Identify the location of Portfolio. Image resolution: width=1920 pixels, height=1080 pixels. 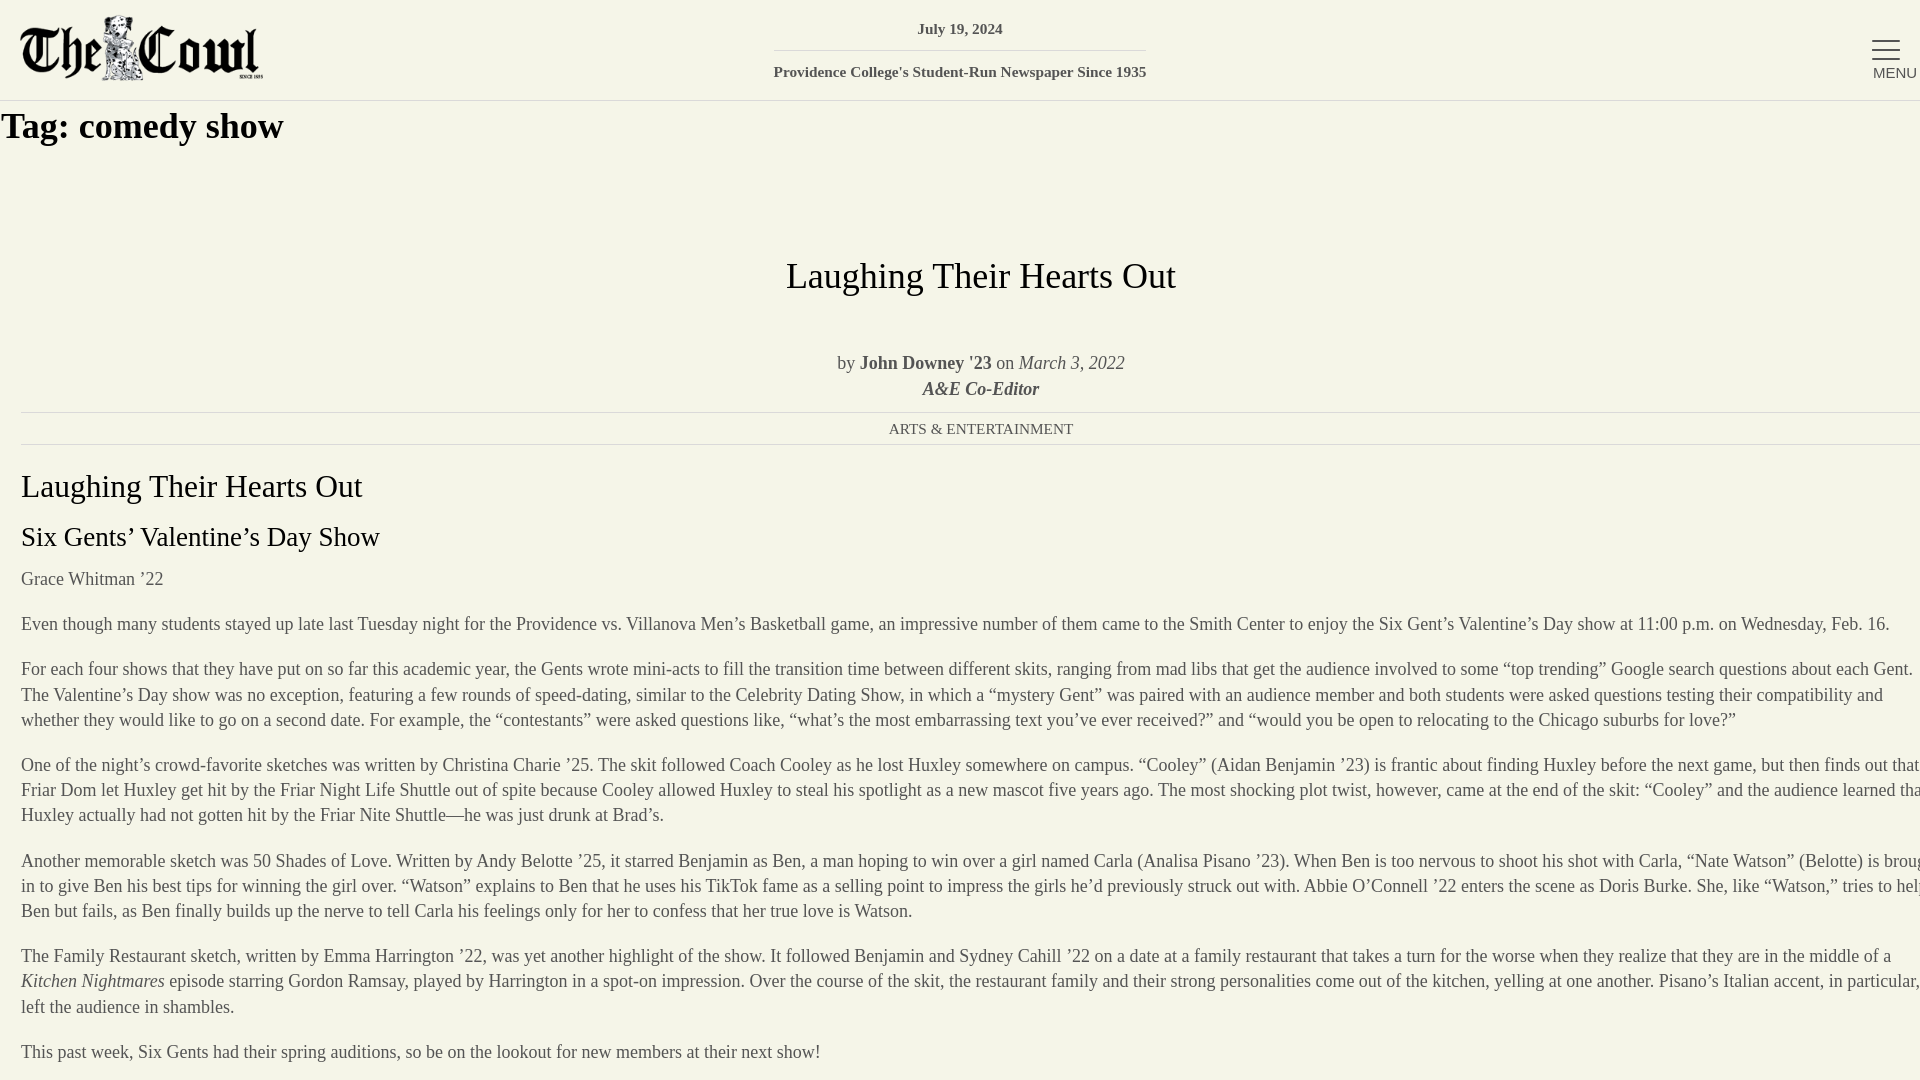
(1682, 526).